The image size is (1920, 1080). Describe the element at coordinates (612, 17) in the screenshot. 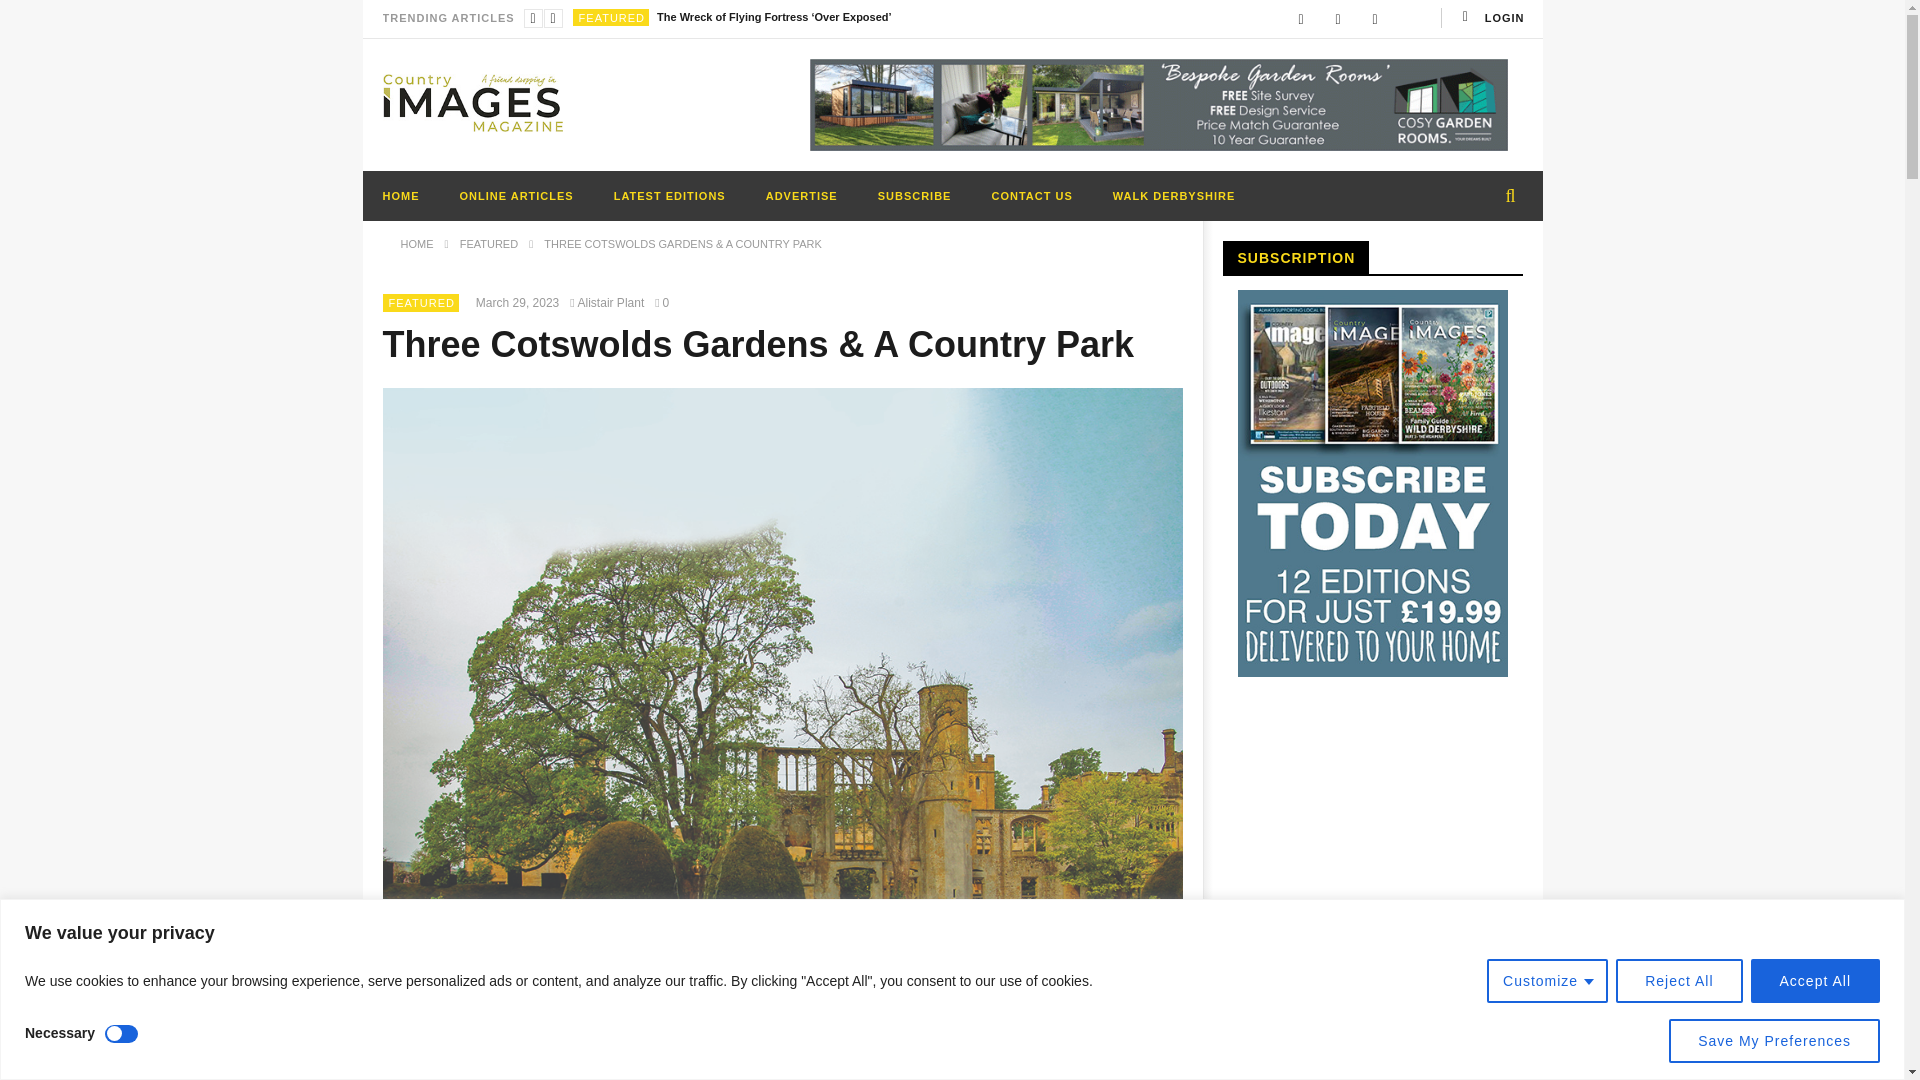

I see `View all posts in Featured` at that location.